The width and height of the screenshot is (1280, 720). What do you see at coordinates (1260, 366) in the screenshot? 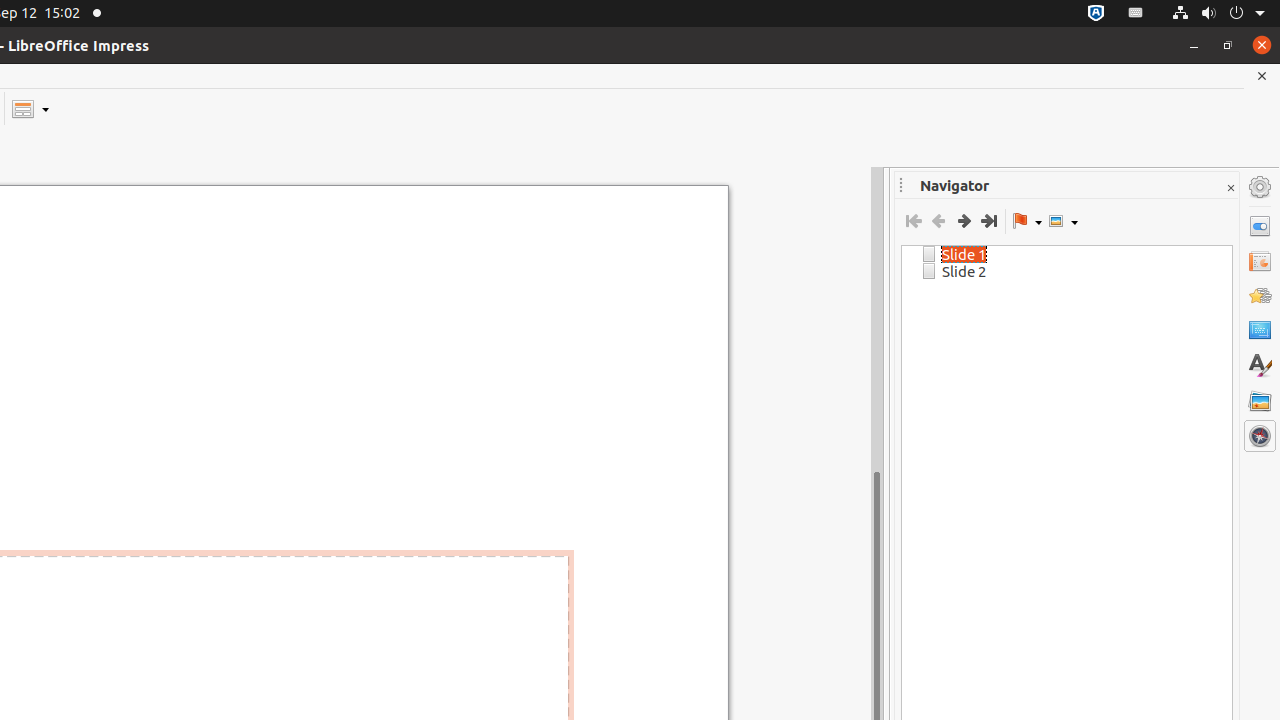
I see `Styles` at bounding box center [1260, 366].